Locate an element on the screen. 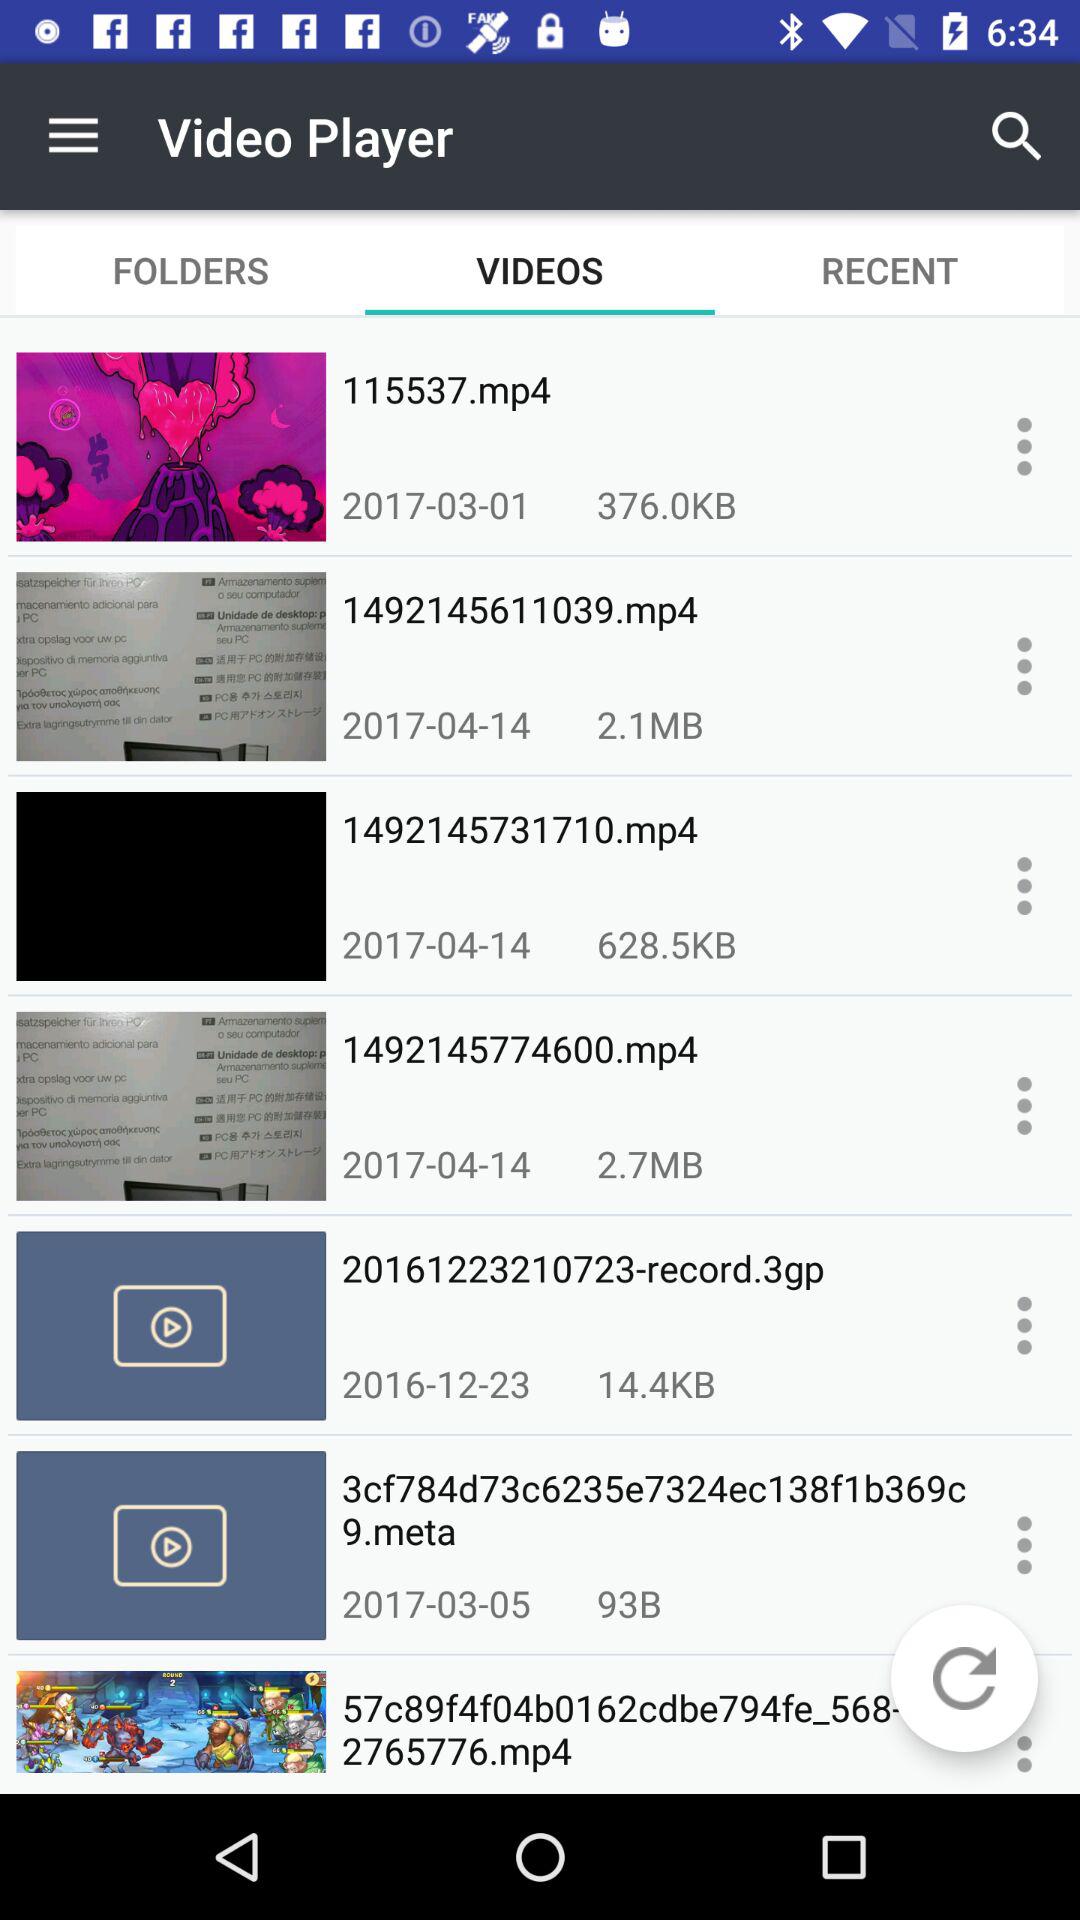 The height and width of the screenshot is (1920, 1080). menu button is located at coordinates (1024, 1106).